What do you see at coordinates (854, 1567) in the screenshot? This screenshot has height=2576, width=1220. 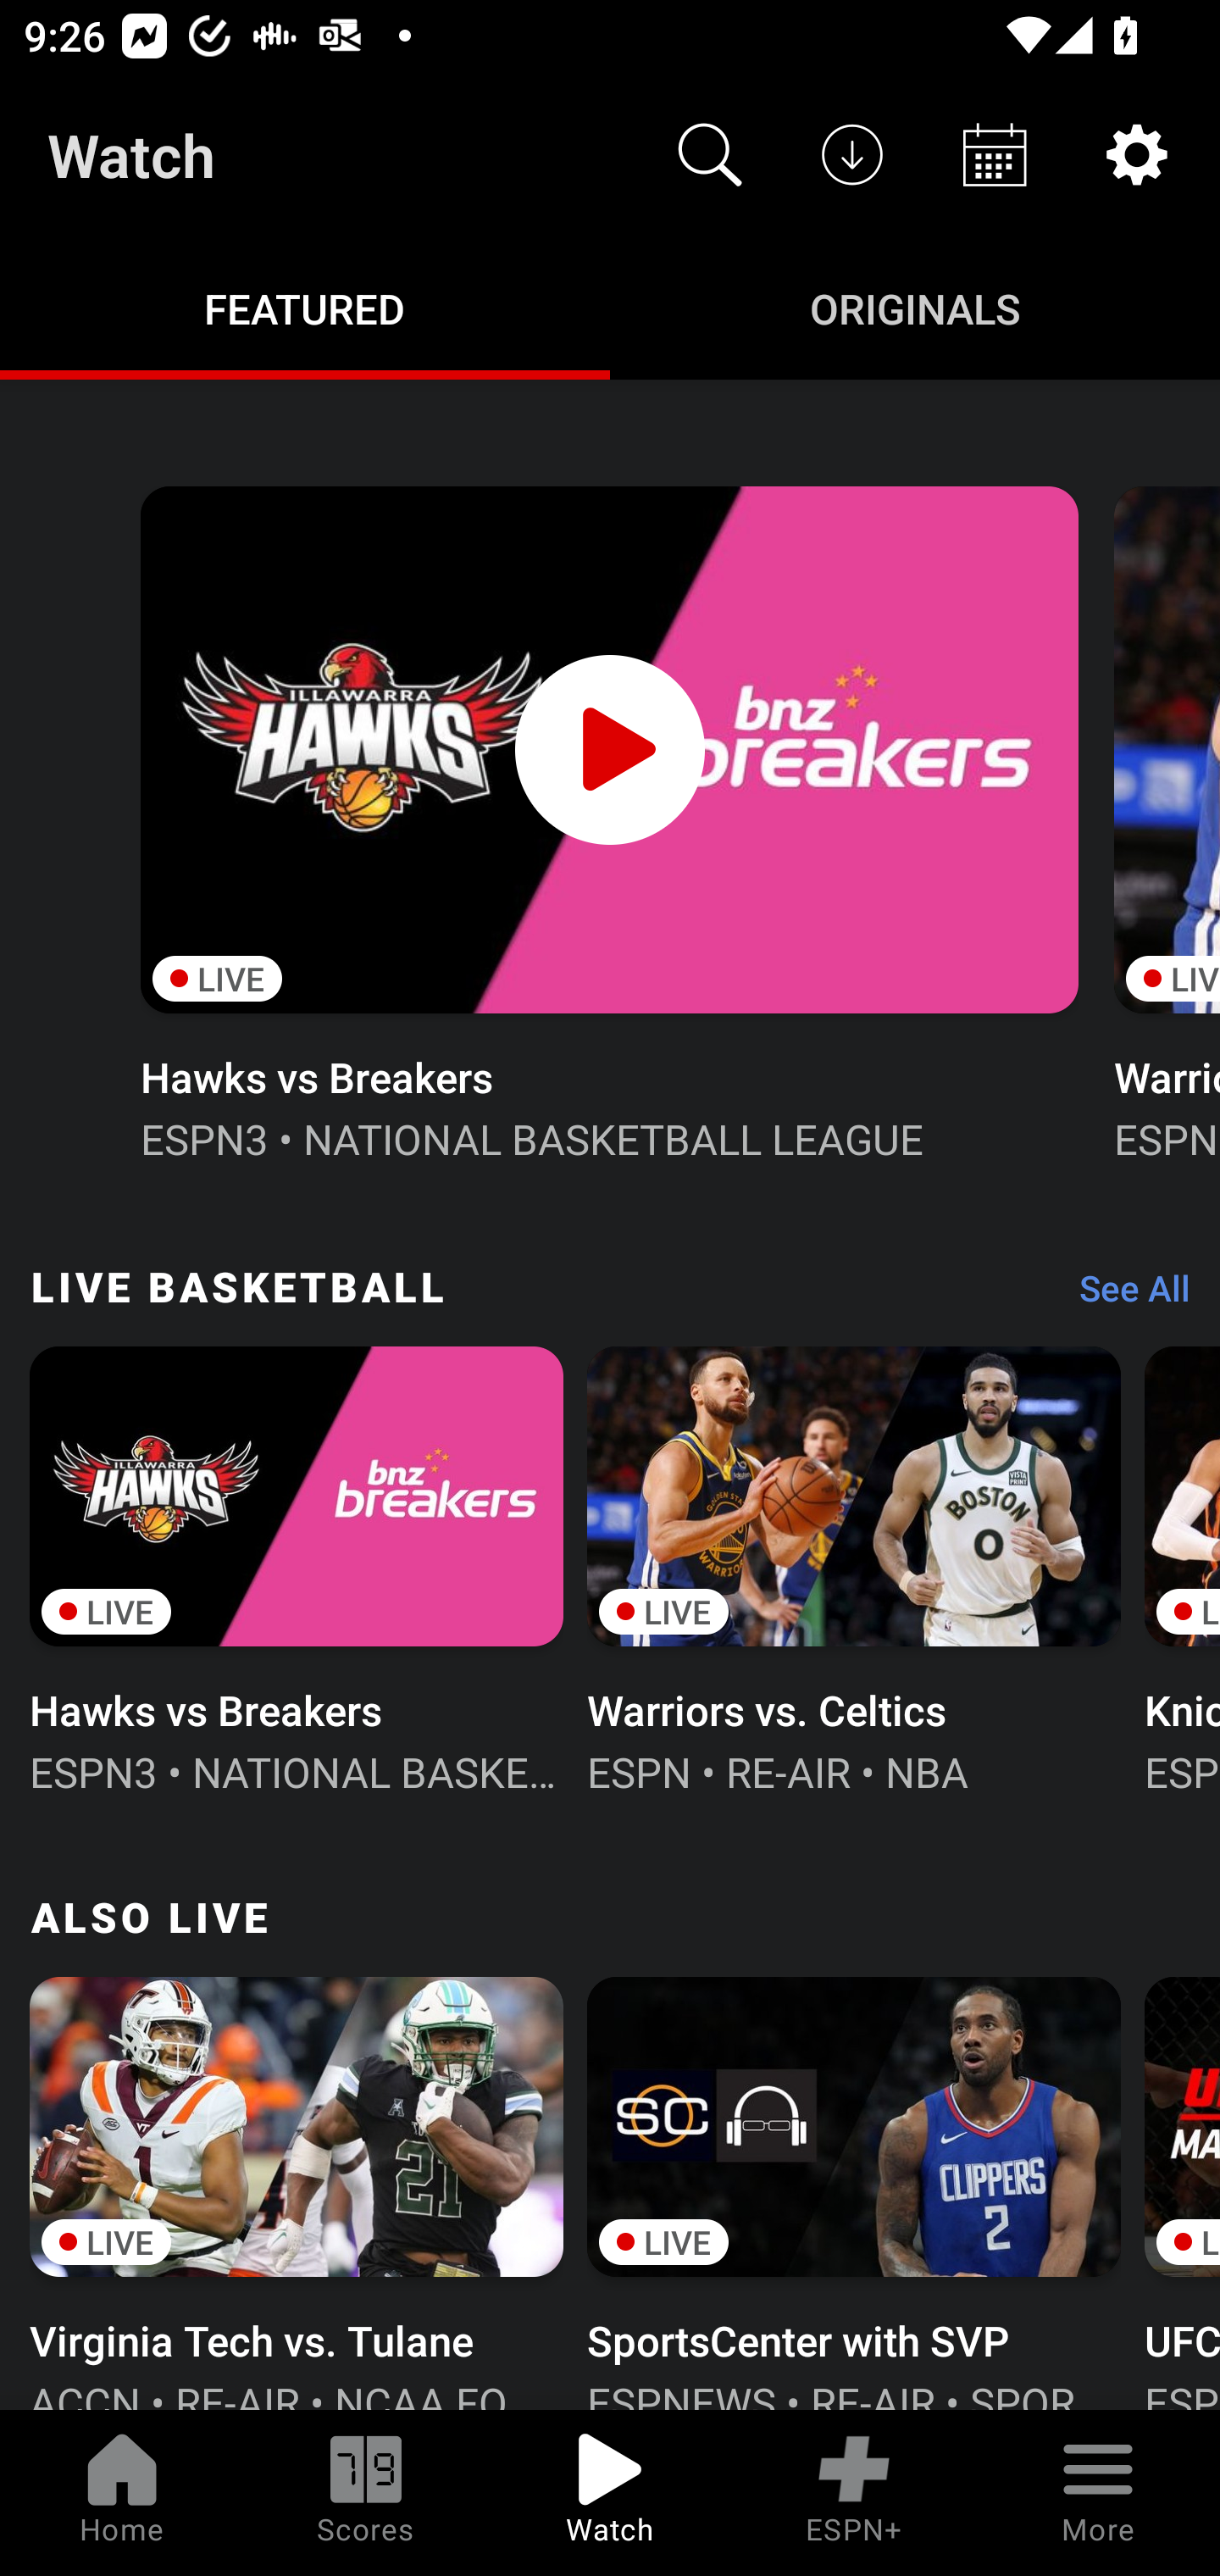 I see `LIVE Warriors vs. Celtics ESPN • RE-AIR • NBA` at bounding box center [854, 1567].